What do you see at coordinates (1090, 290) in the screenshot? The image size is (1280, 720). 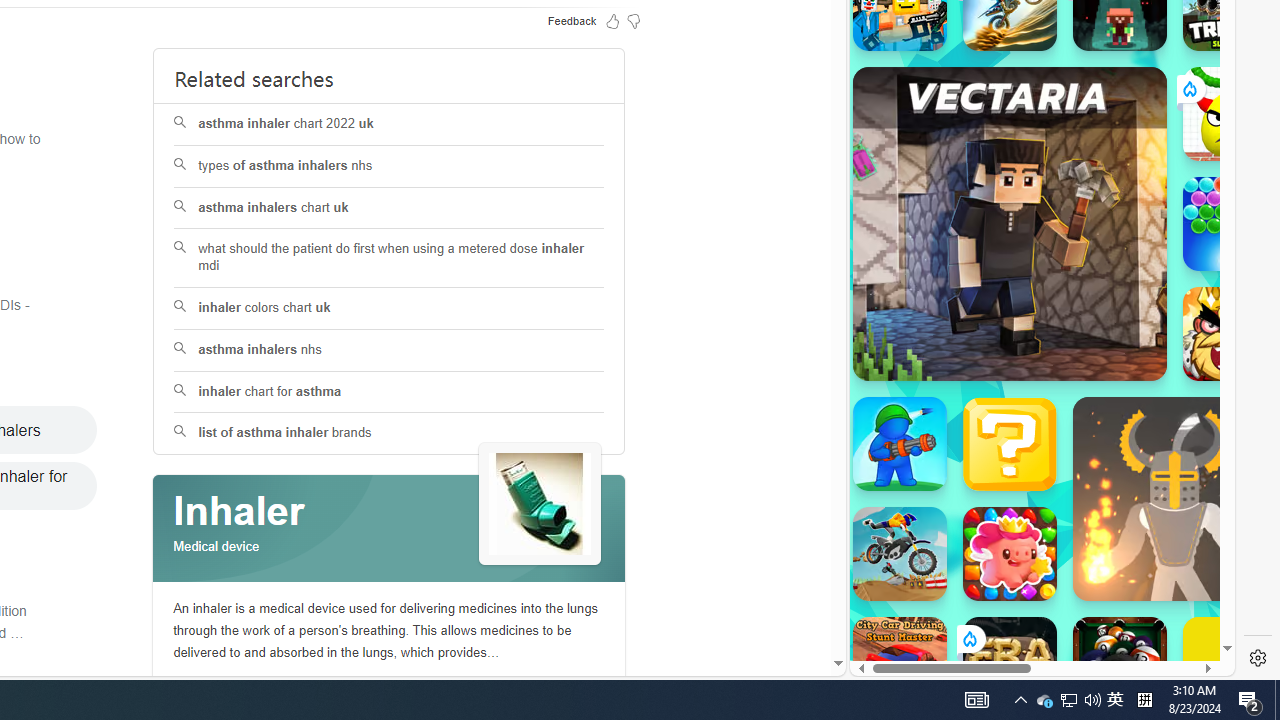 I see `Combat Reloaded` at bounding box center [1090, 290].